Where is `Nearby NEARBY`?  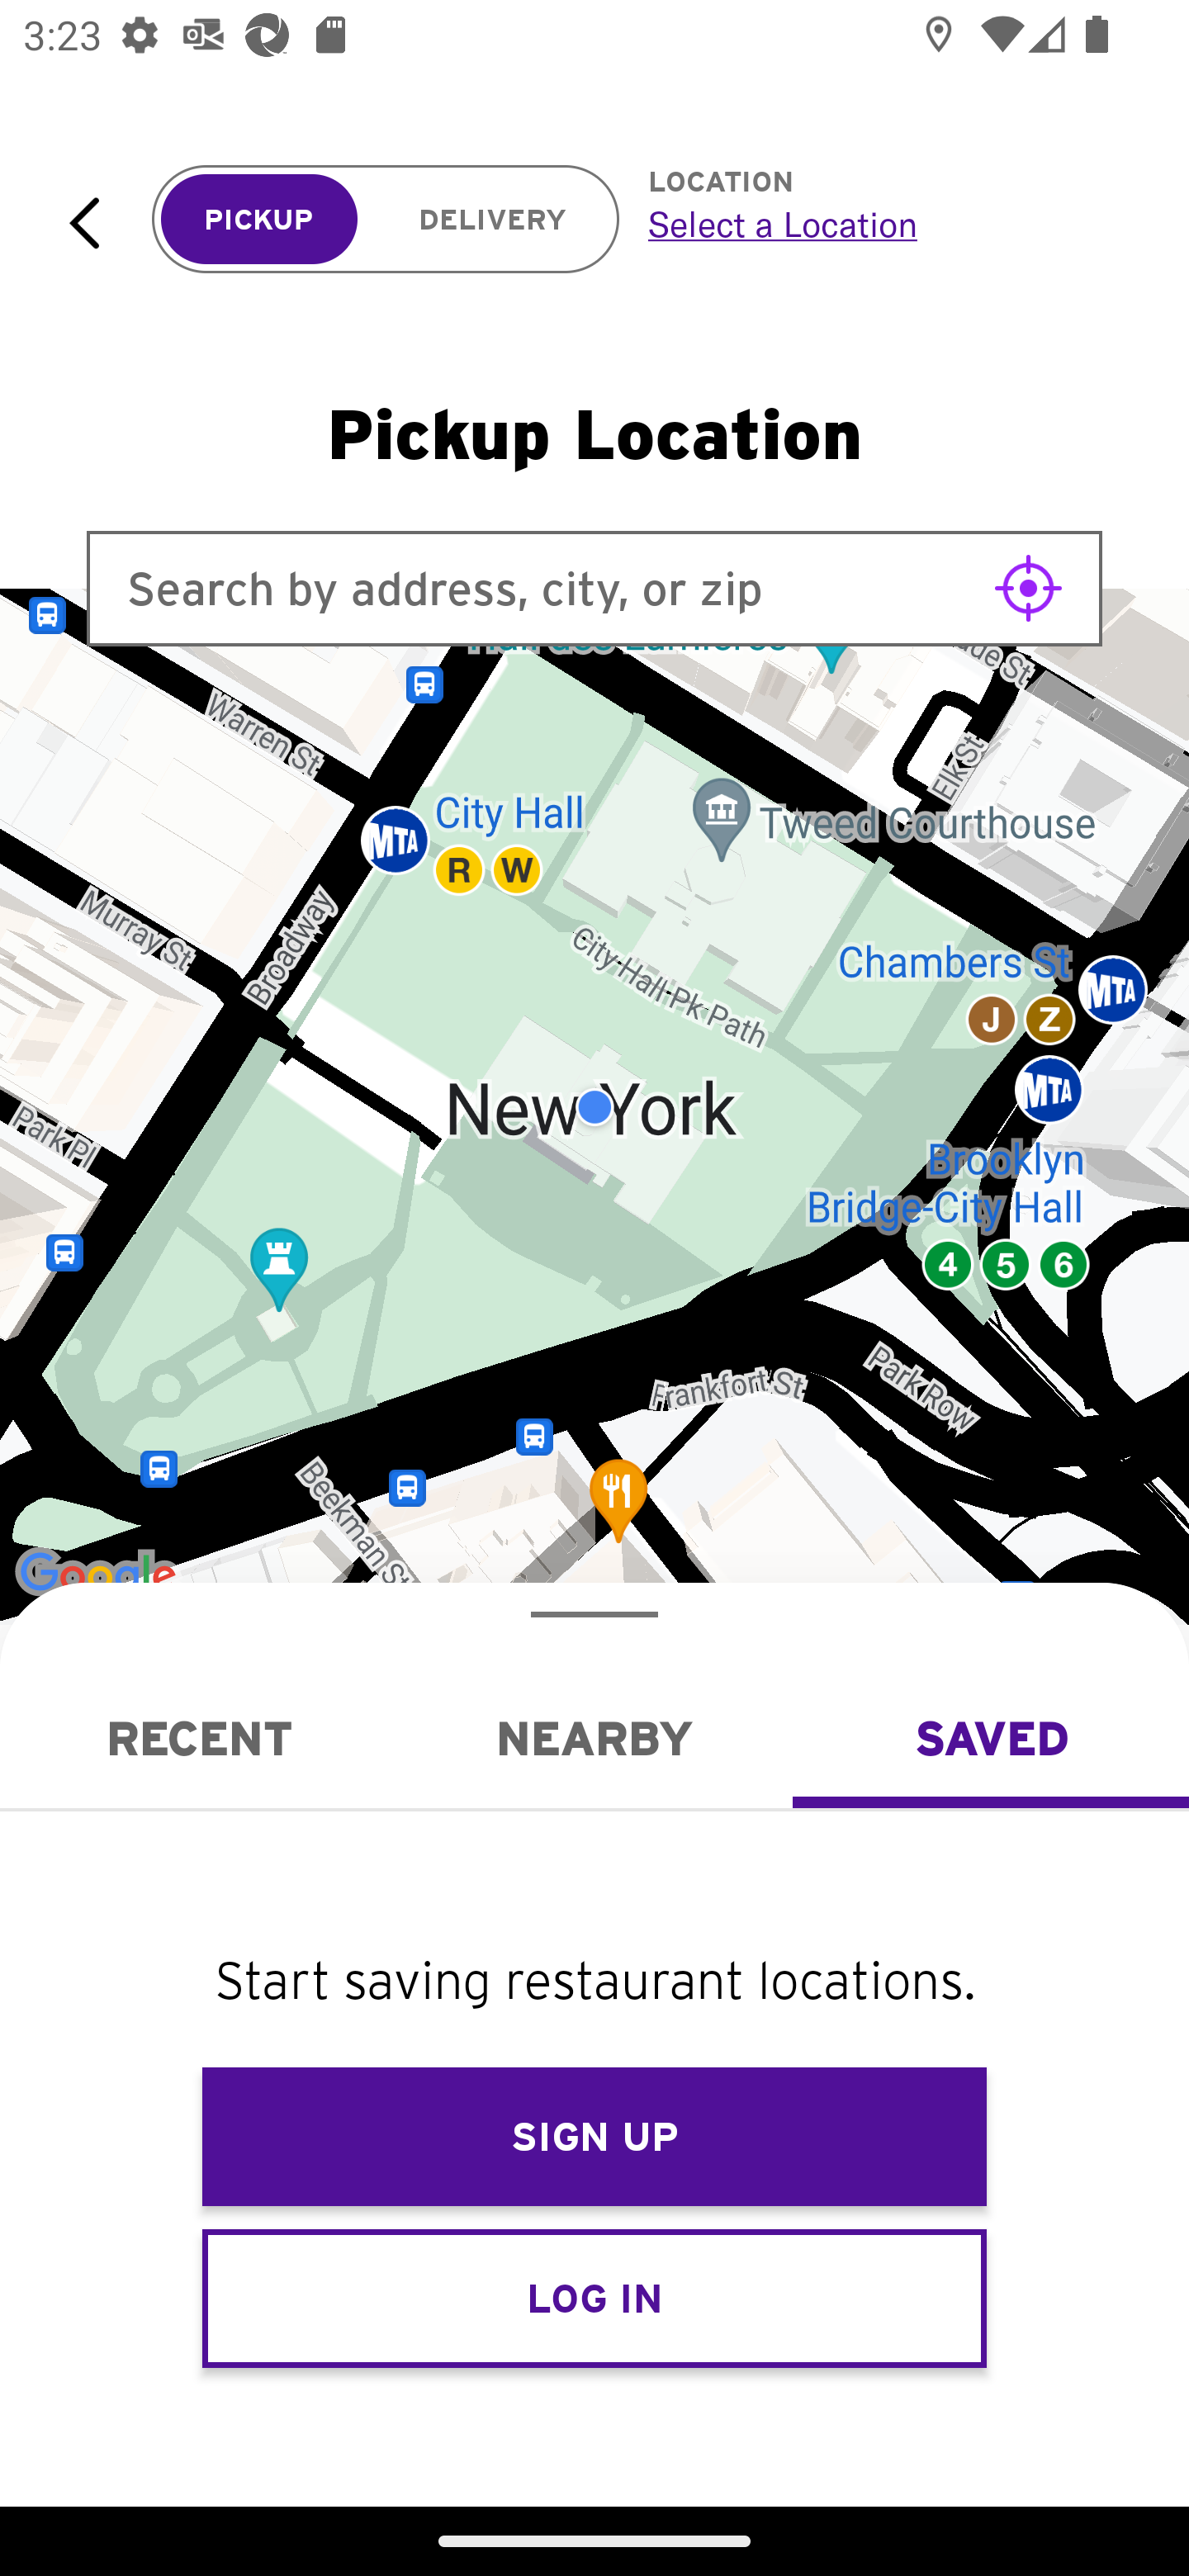
Nearby NEARBY is located at coordinates (594, 1739).